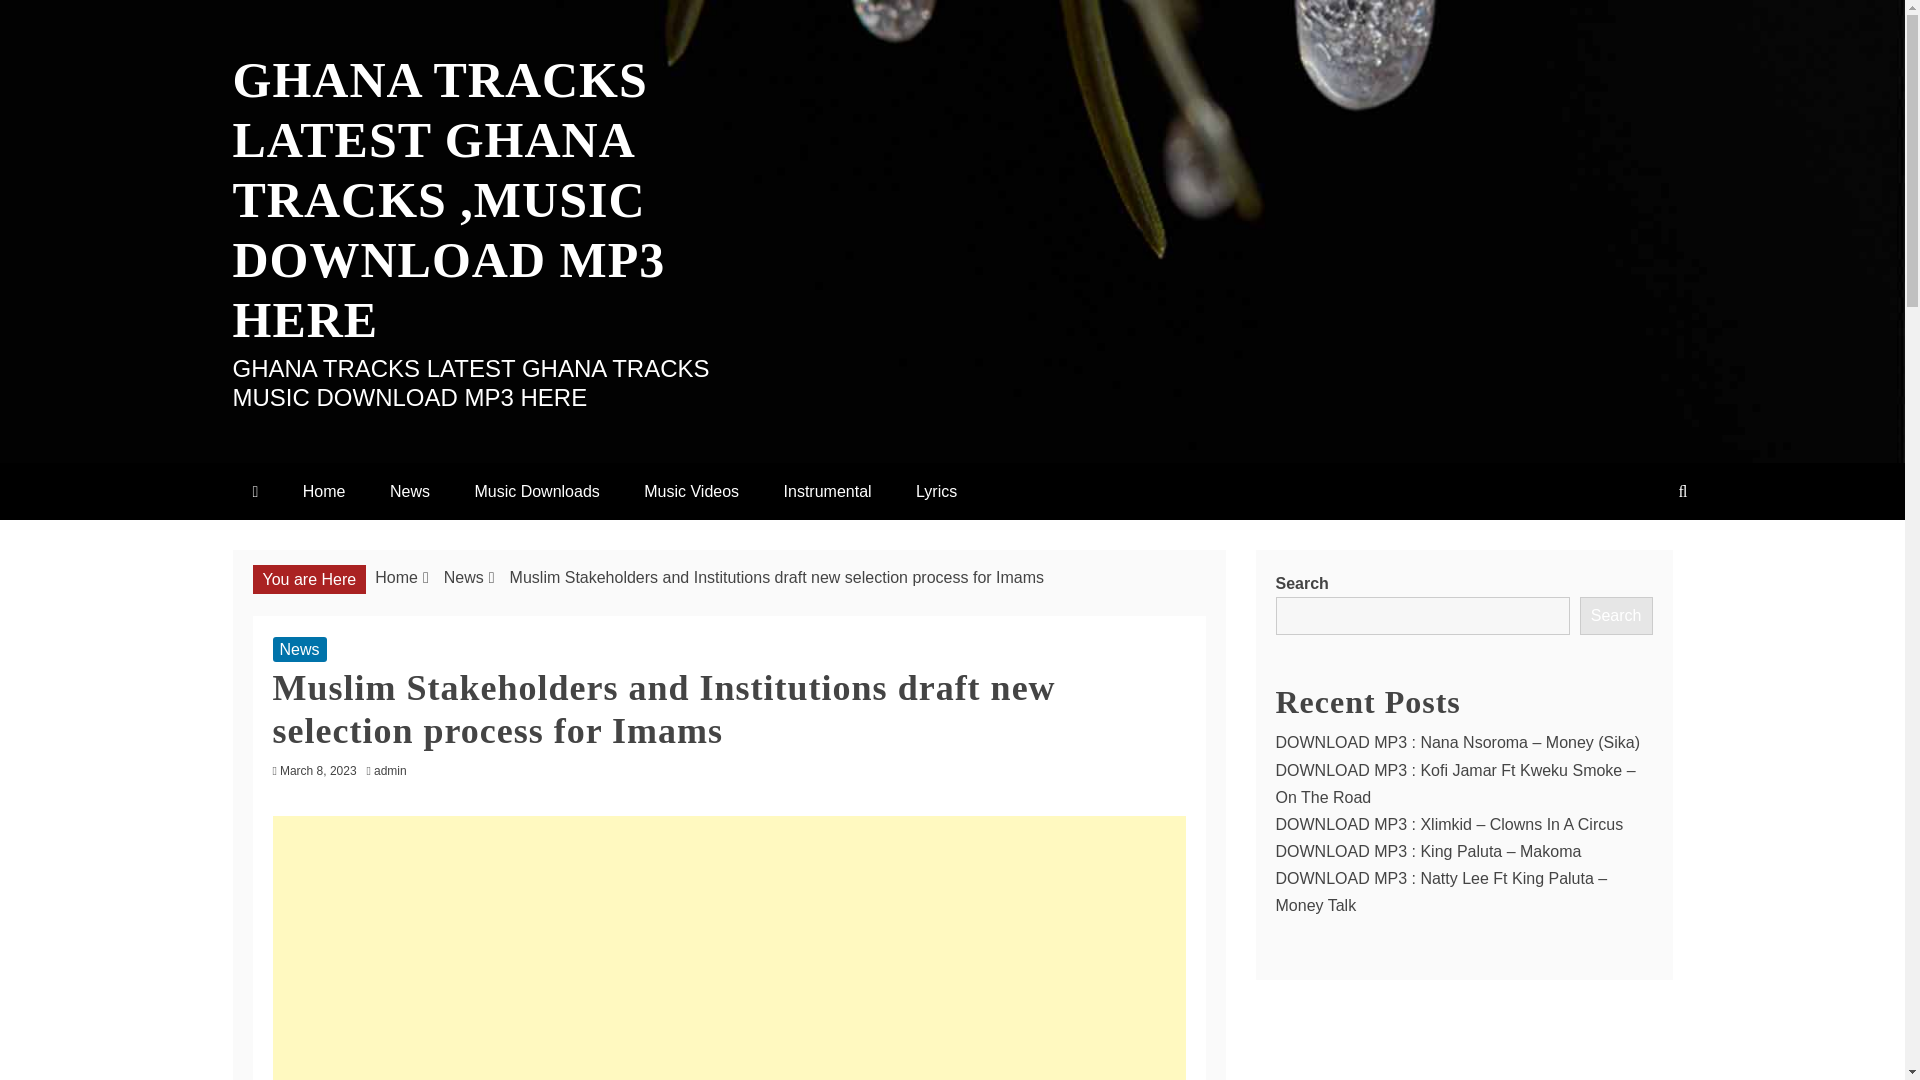 This screenshot has height=1080, width=1920. What do you see at coordinates (936, 491) in the screenshot?
I see `Lyrics` at bounding box center [936, 491].